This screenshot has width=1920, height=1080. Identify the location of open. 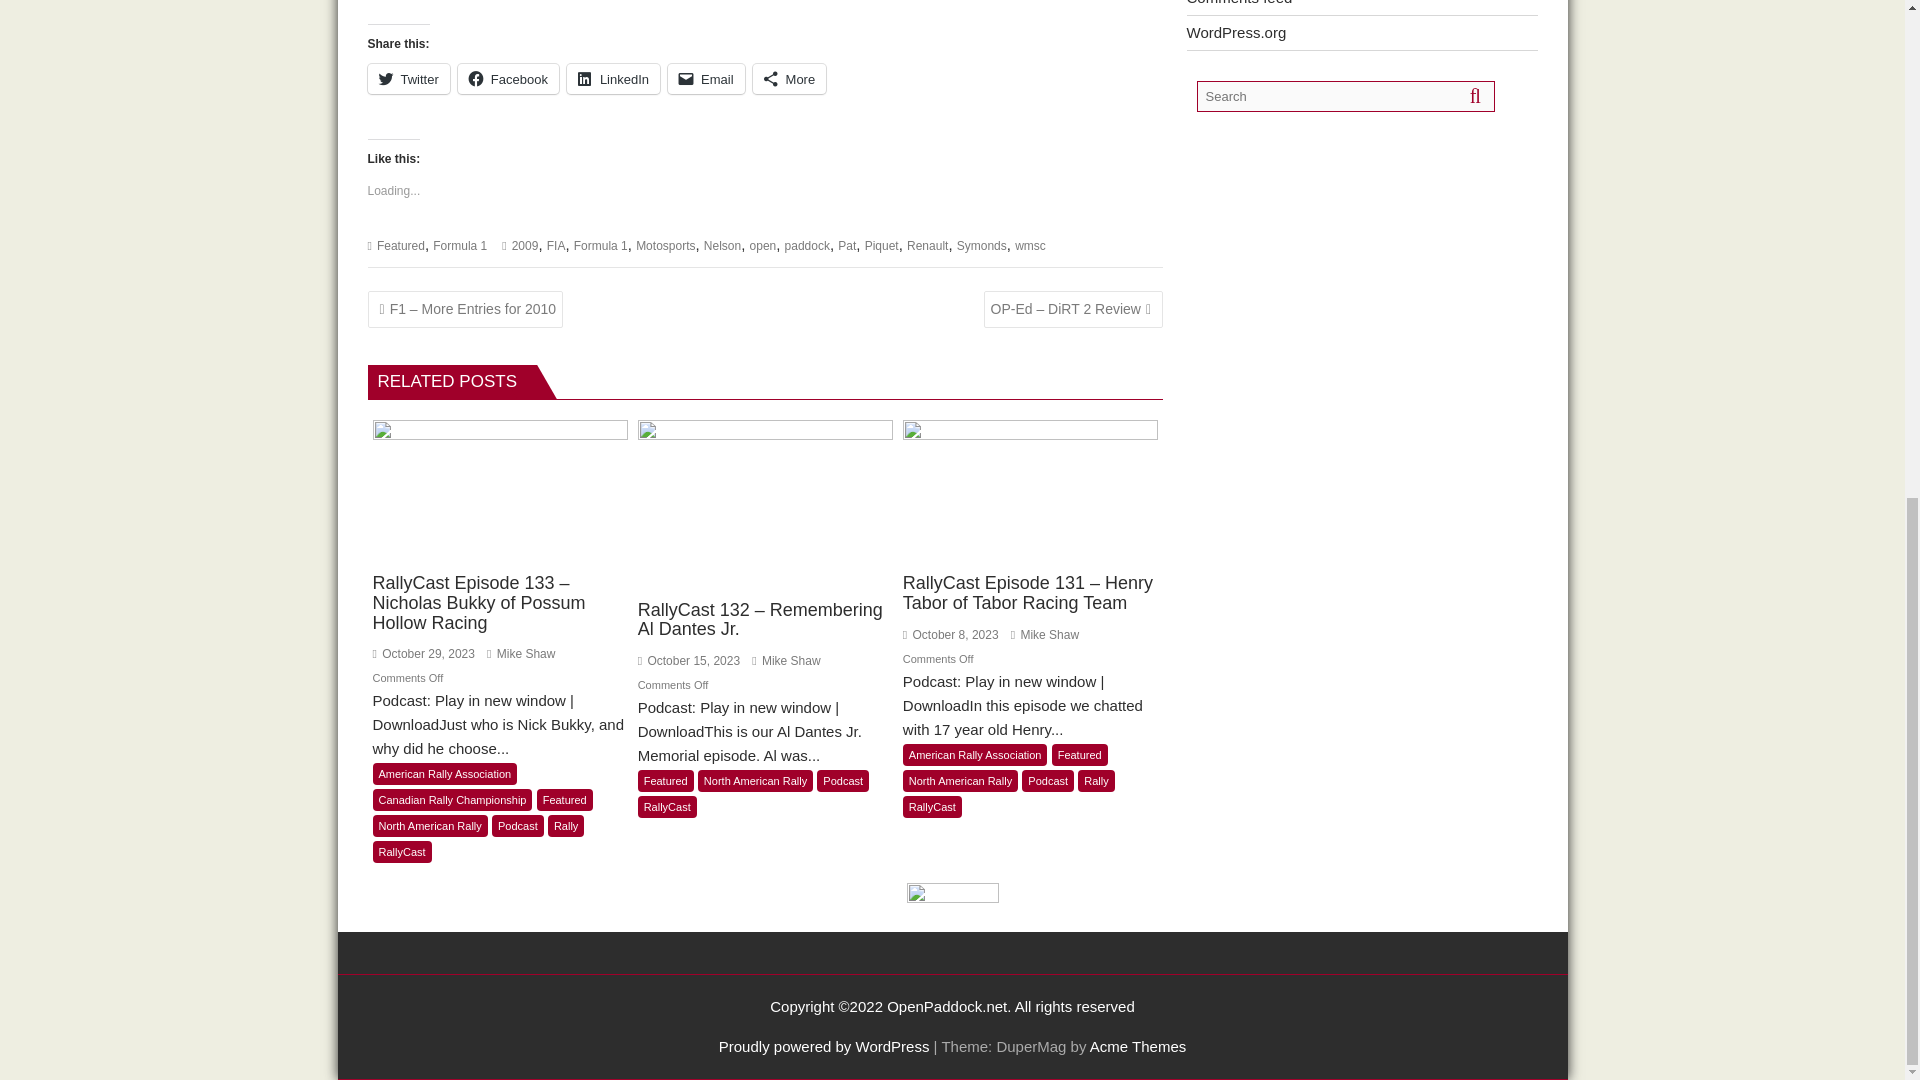
(764, 245).